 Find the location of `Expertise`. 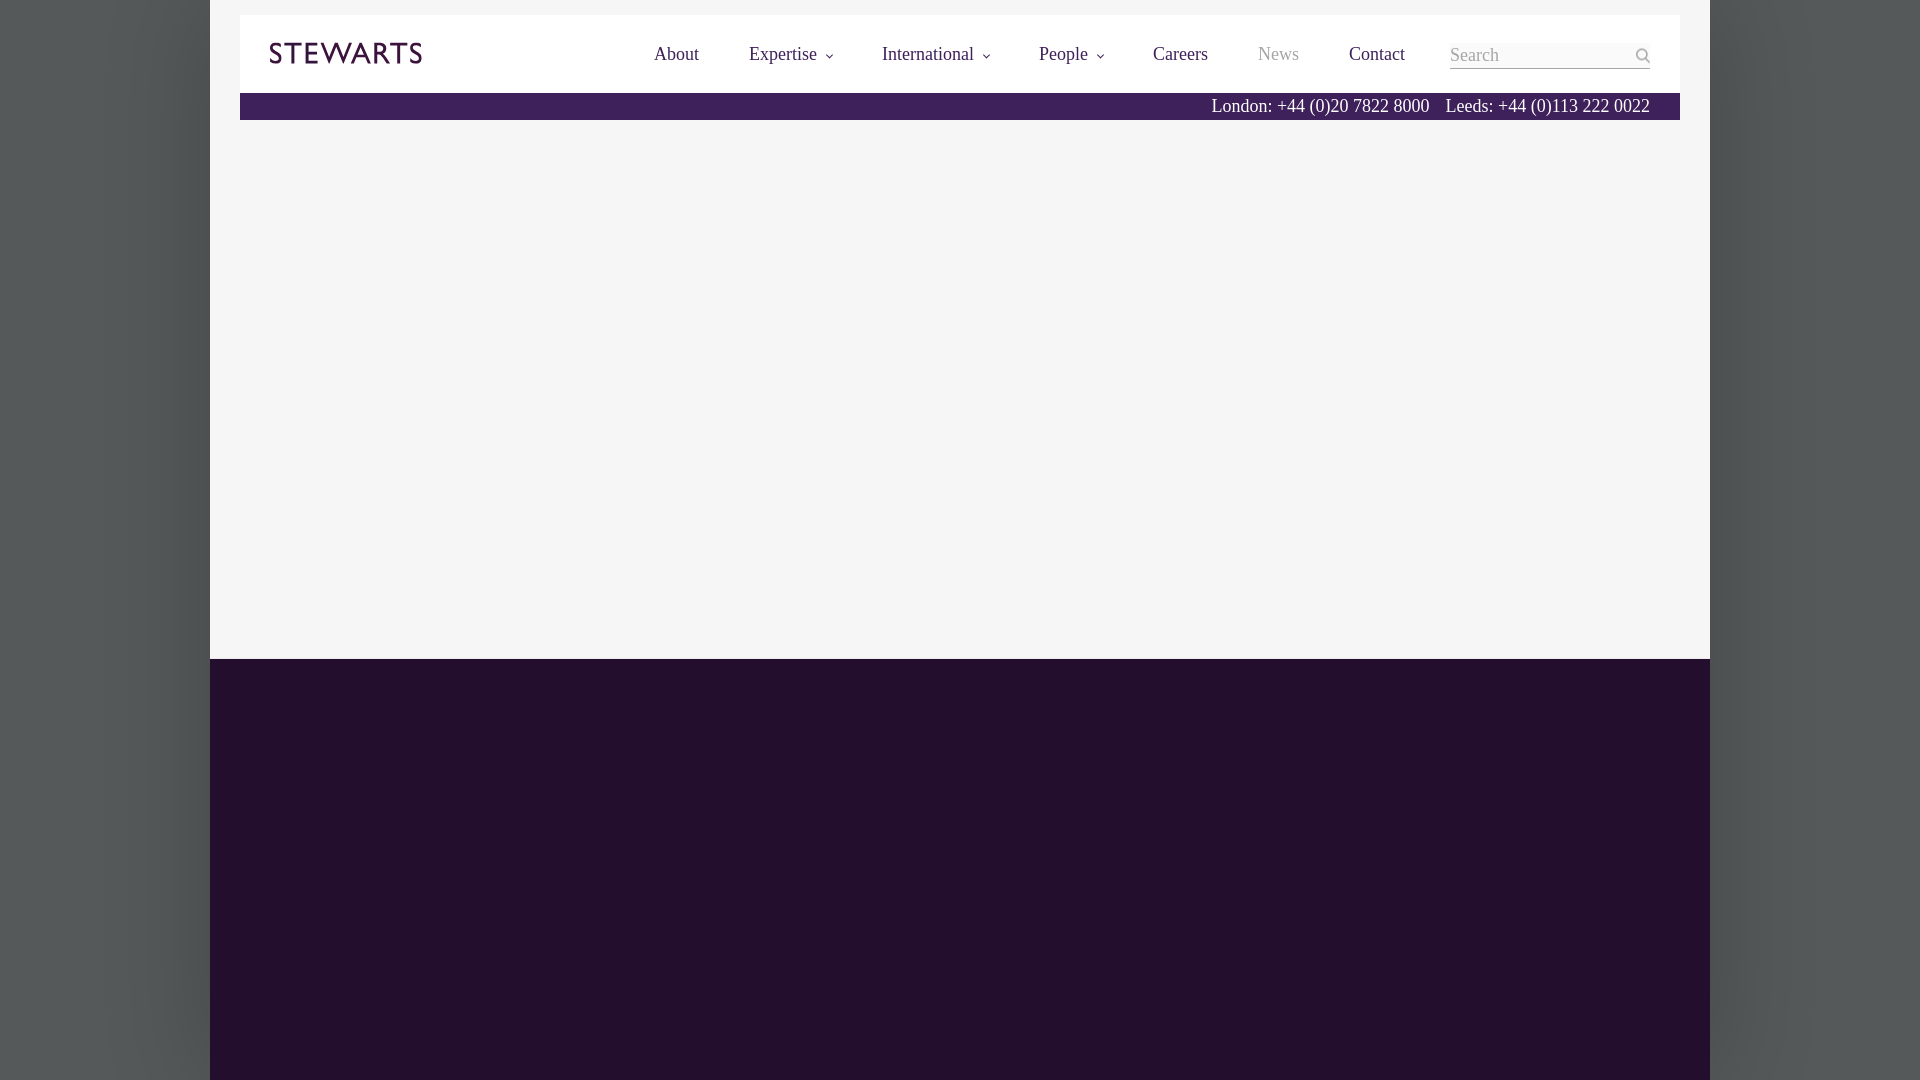

Expertise is located at coordinates (790, 54).